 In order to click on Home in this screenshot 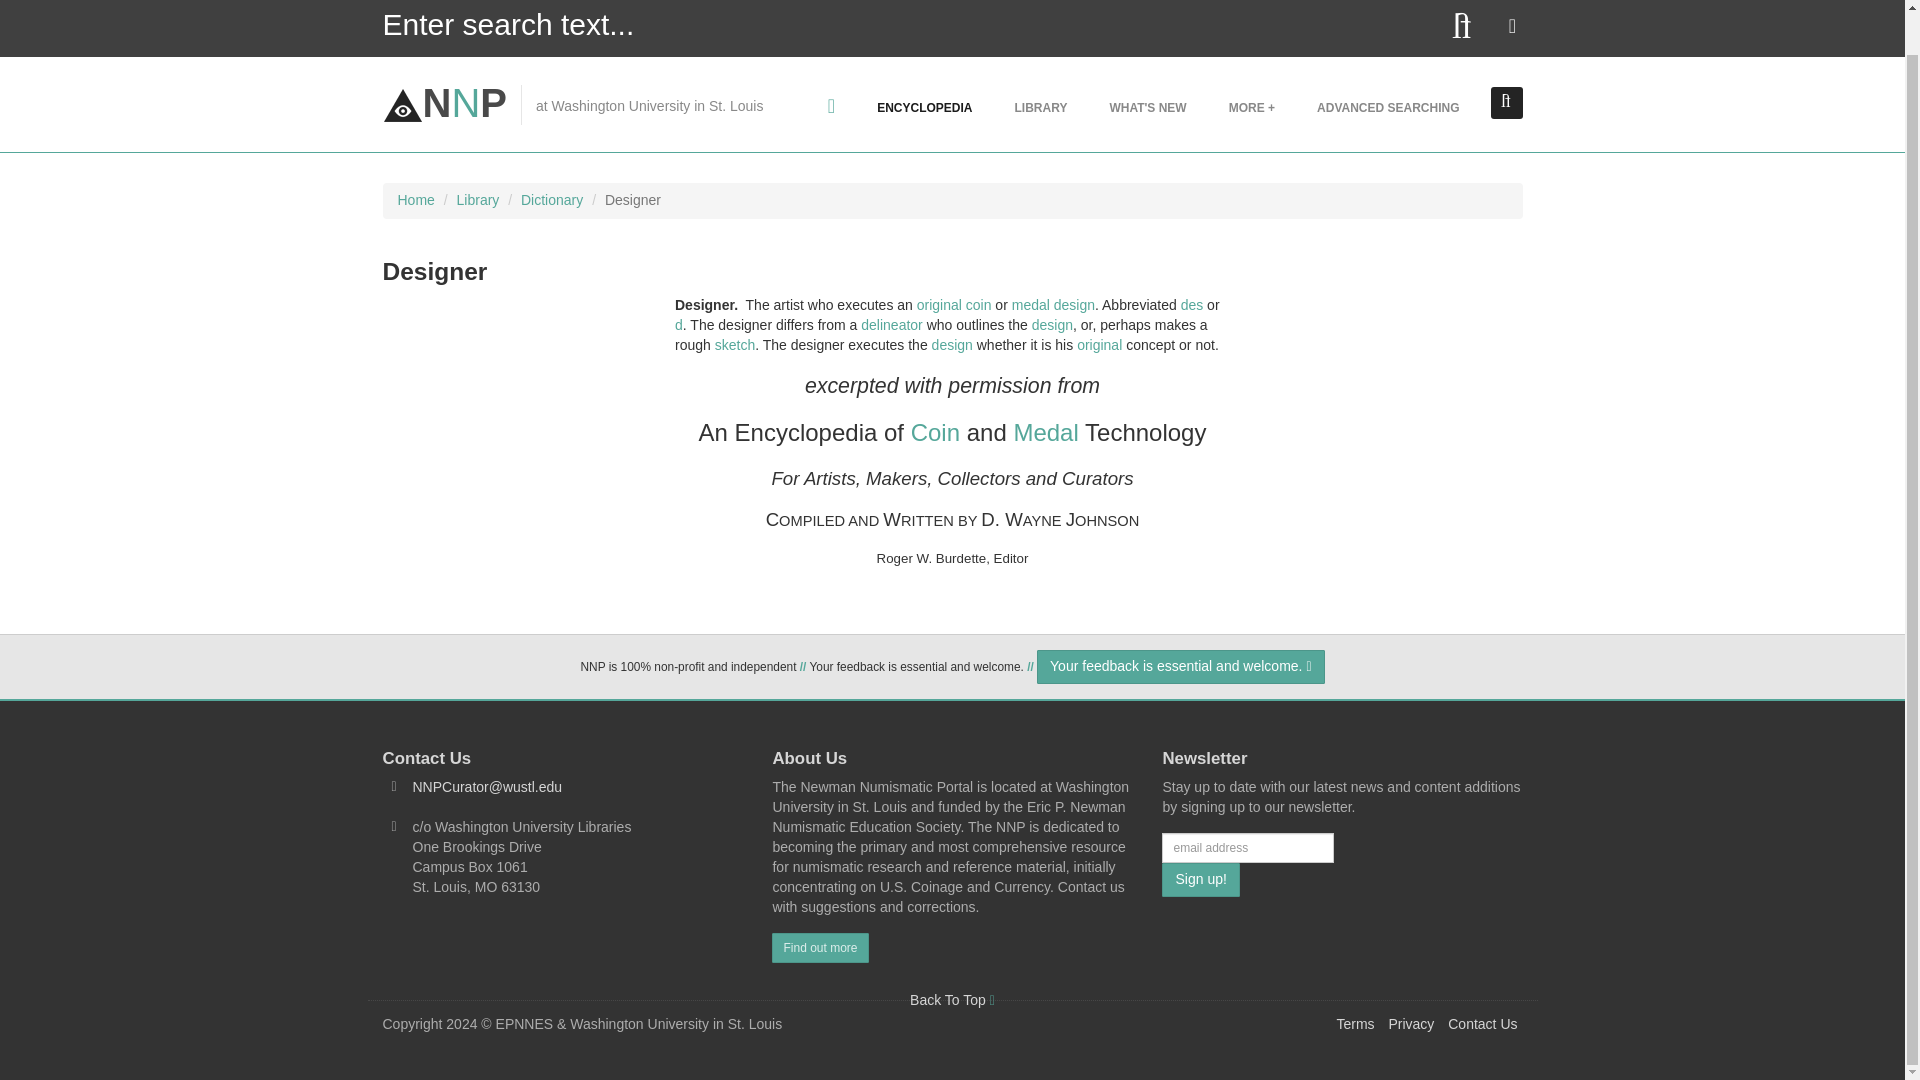, I will do `click(444, 103)`.